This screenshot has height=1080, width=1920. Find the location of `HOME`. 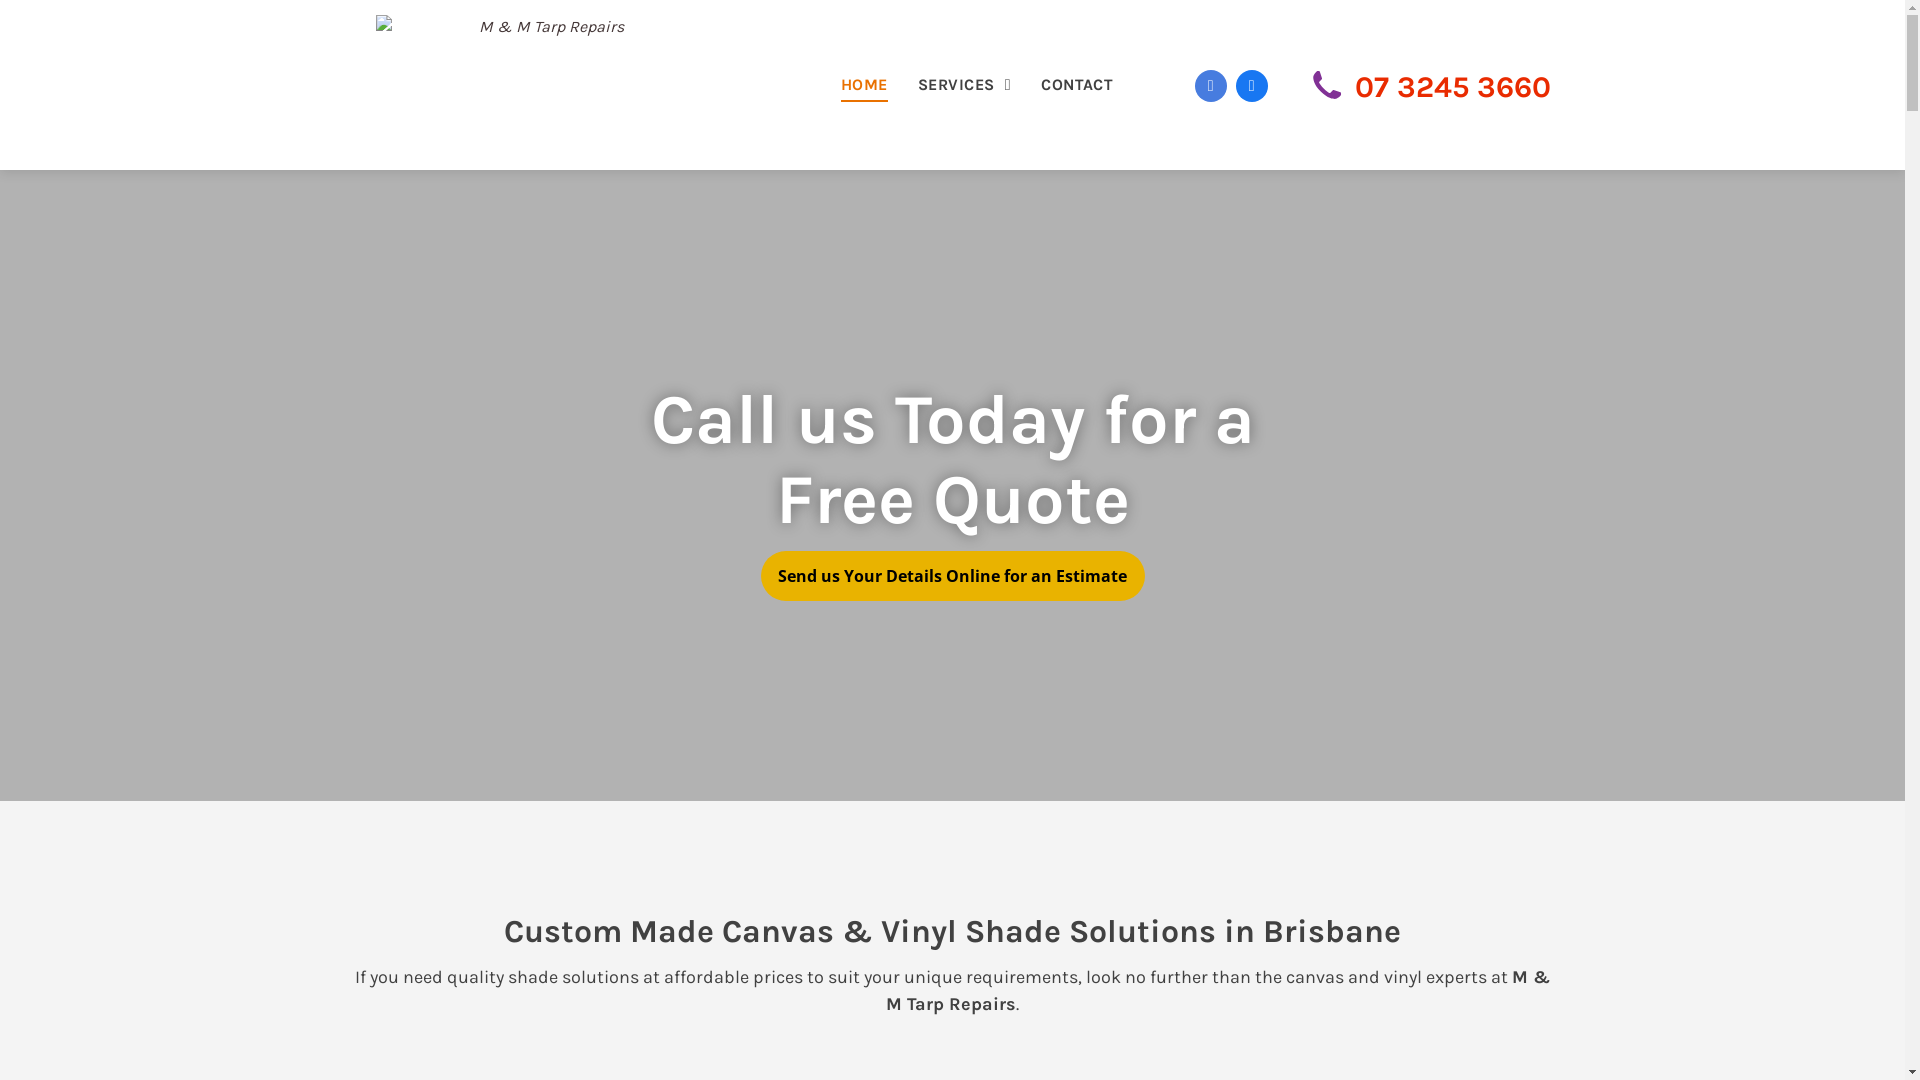

HOME is located at coordinates (864, 85).